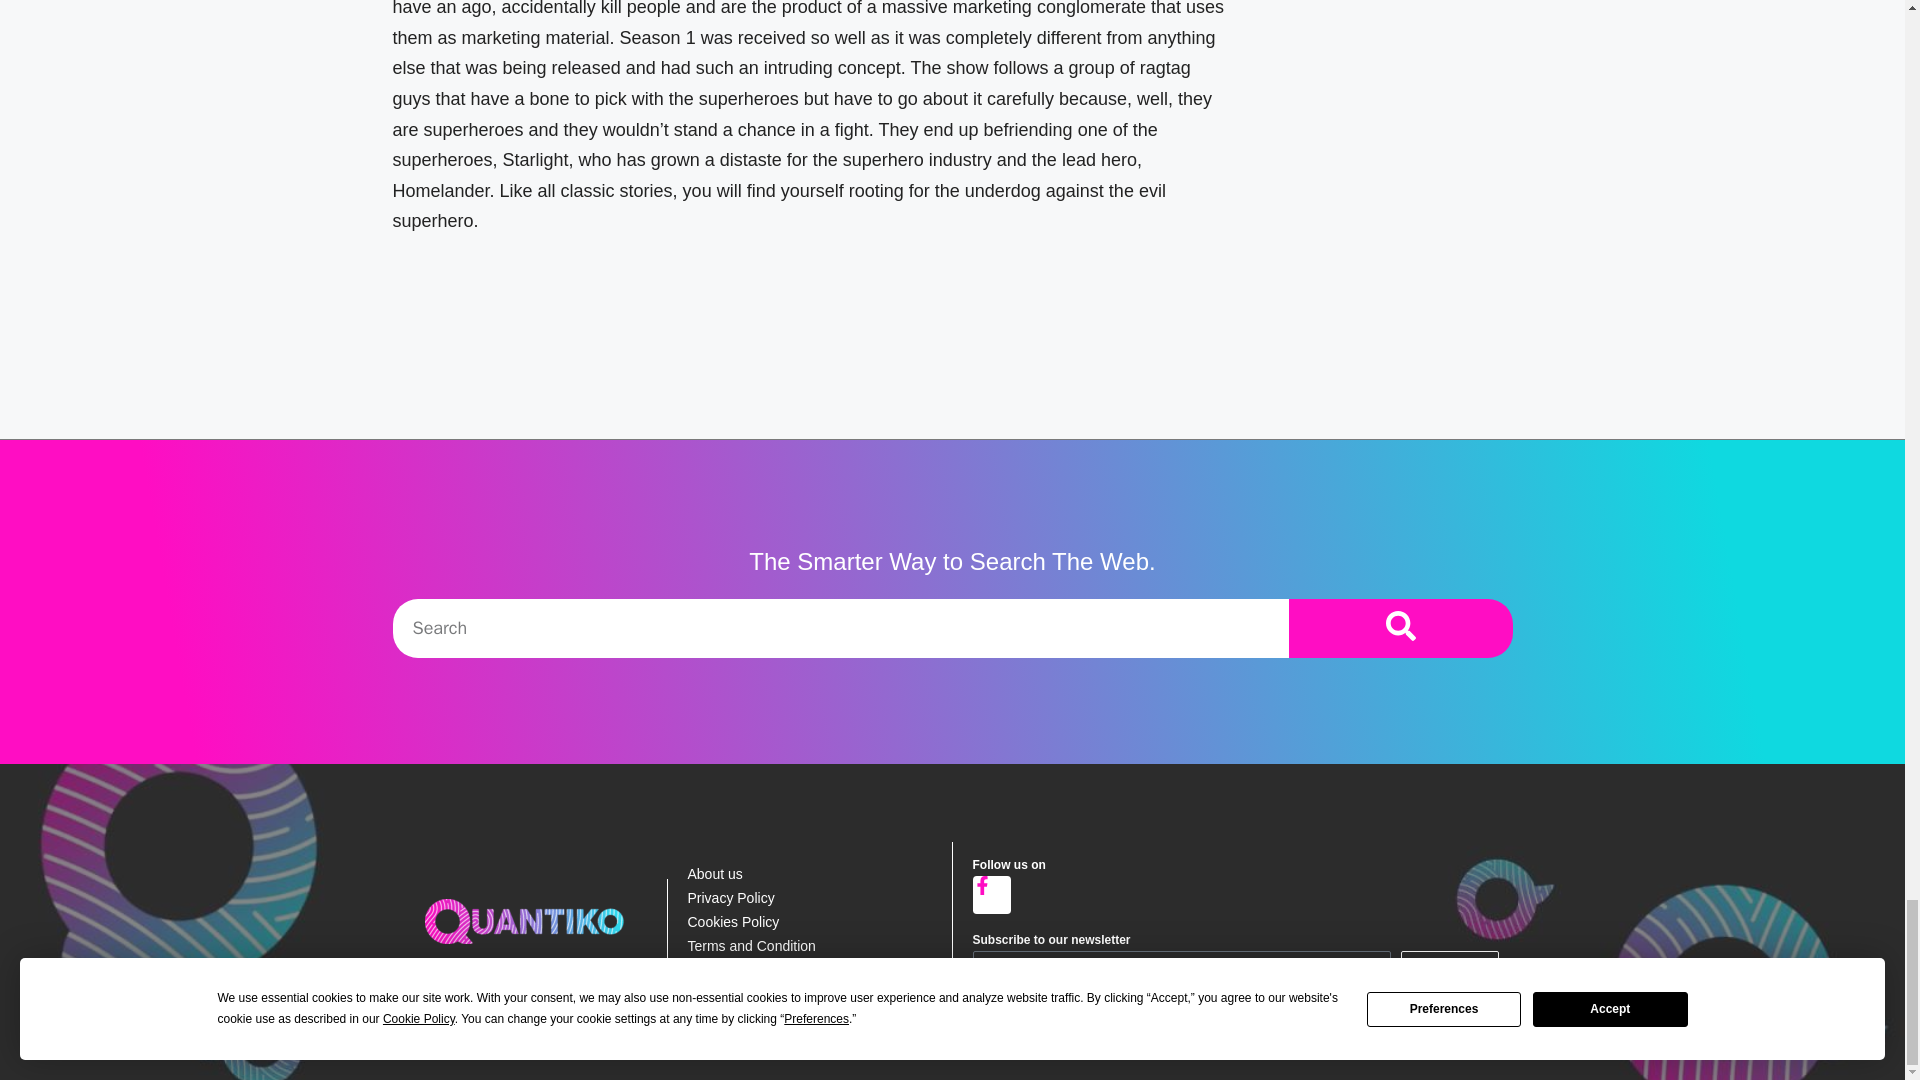 This screenshot has height=1080, width=1920. Describe the element at coordinates (809, 946) in the screenshot. I see `Terms and Condition` at that location.